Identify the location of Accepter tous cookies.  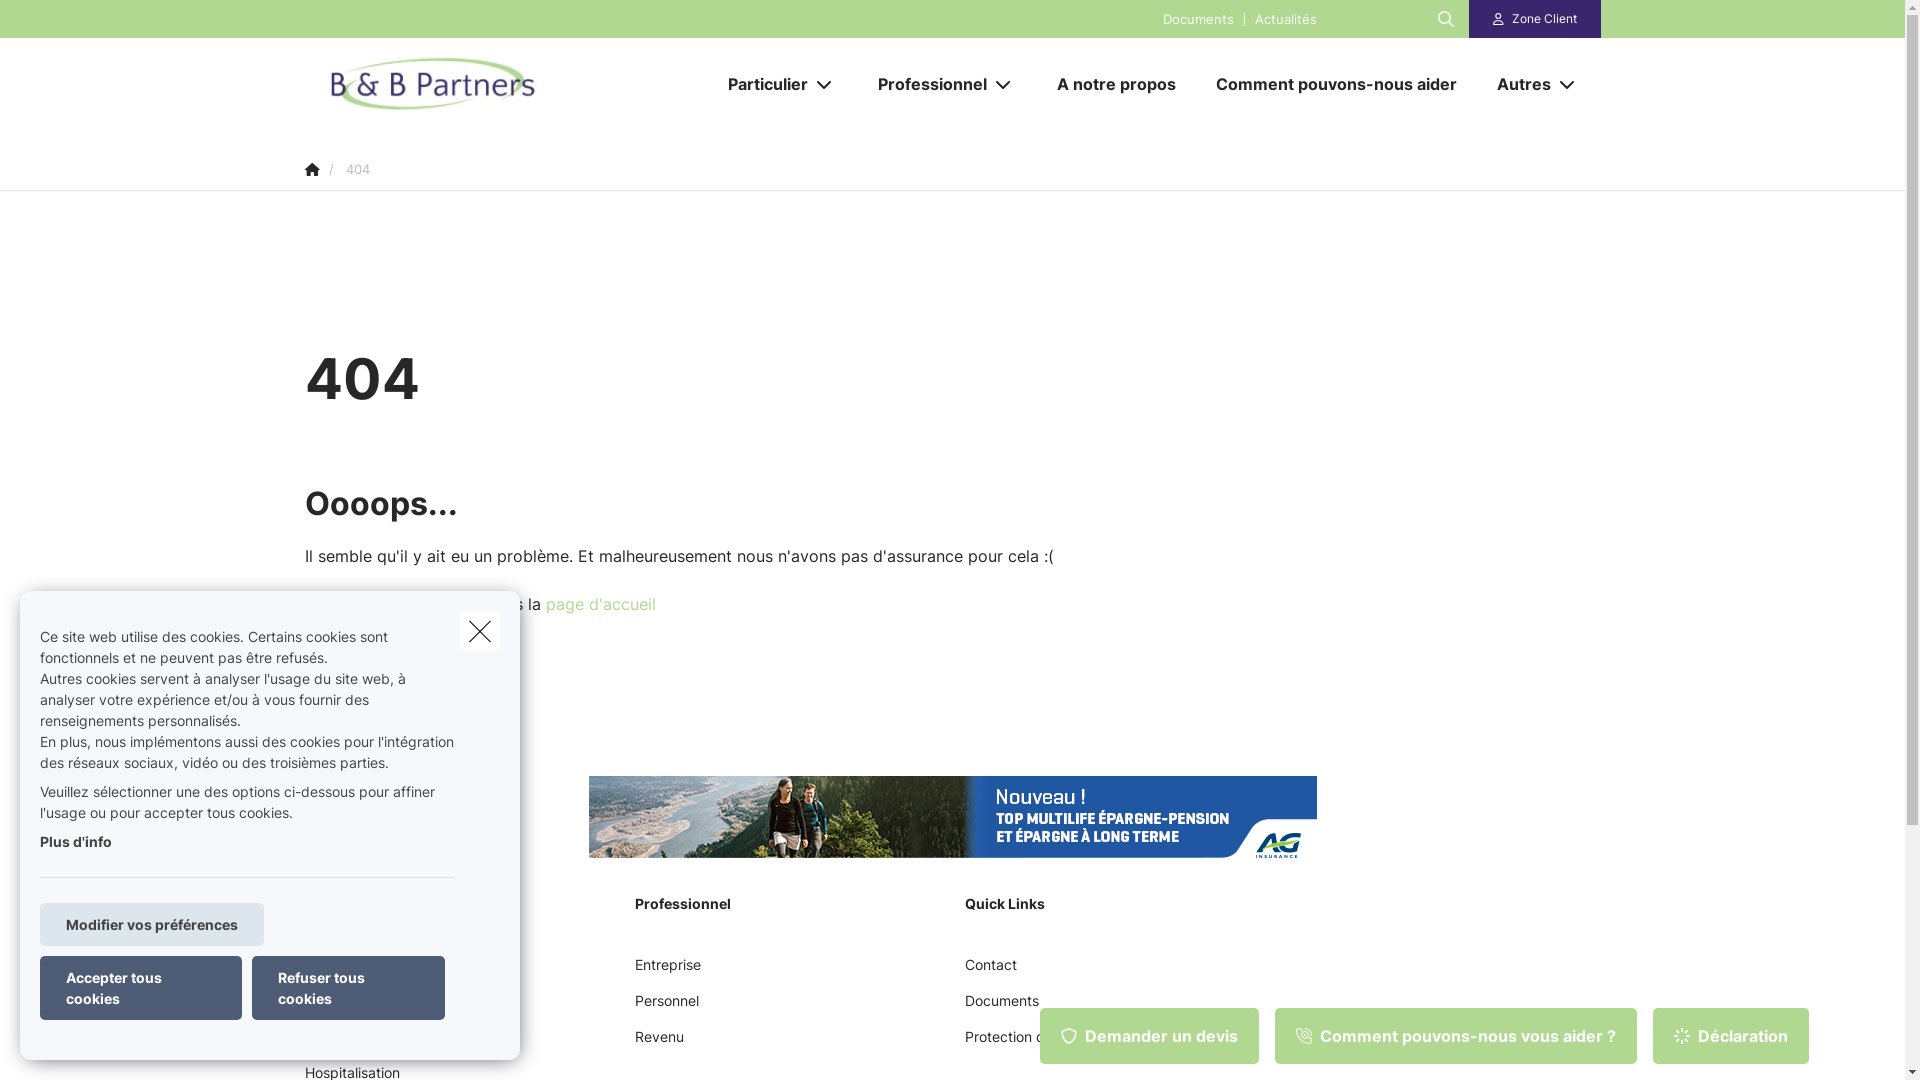
(141, 988).